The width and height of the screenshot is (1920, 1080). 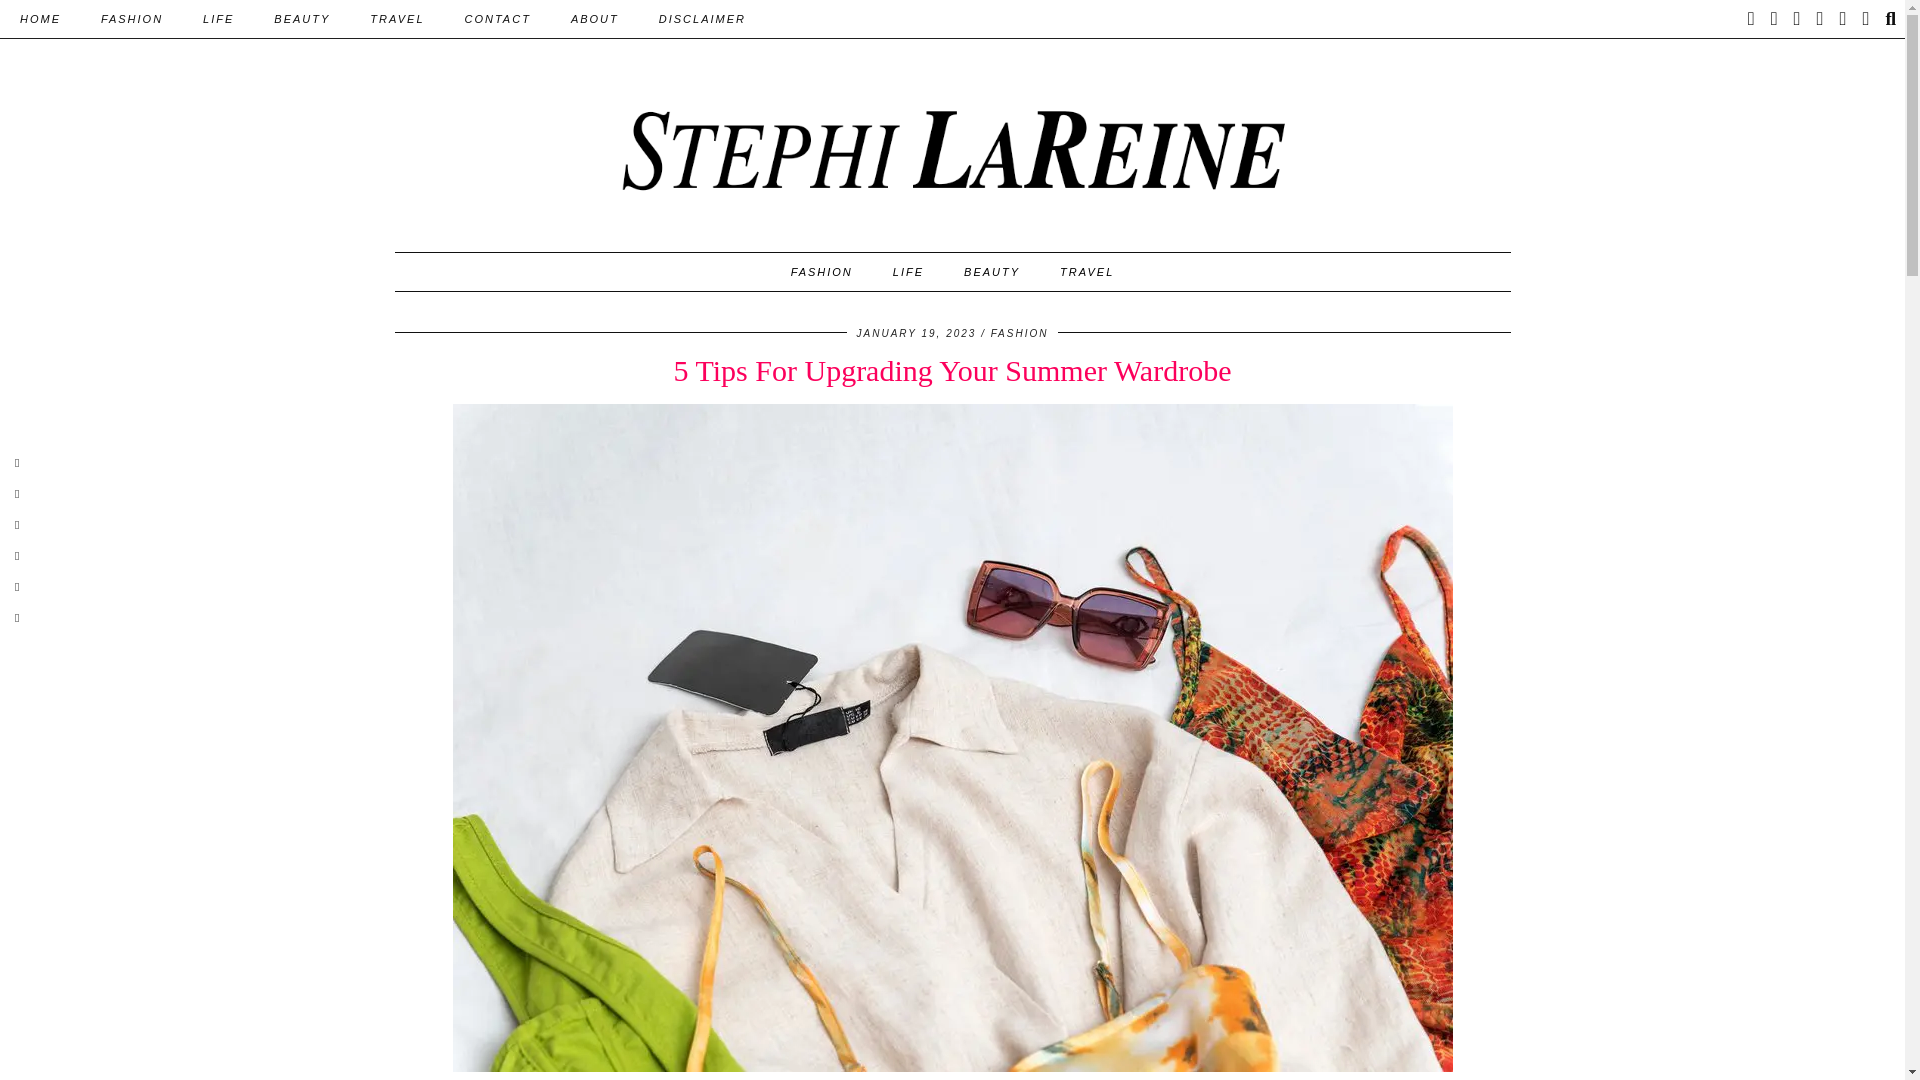 What do you see at coordinates (396, 18) in the screenshot?
I see `TRAVEL` at bounding box center [396, 18].